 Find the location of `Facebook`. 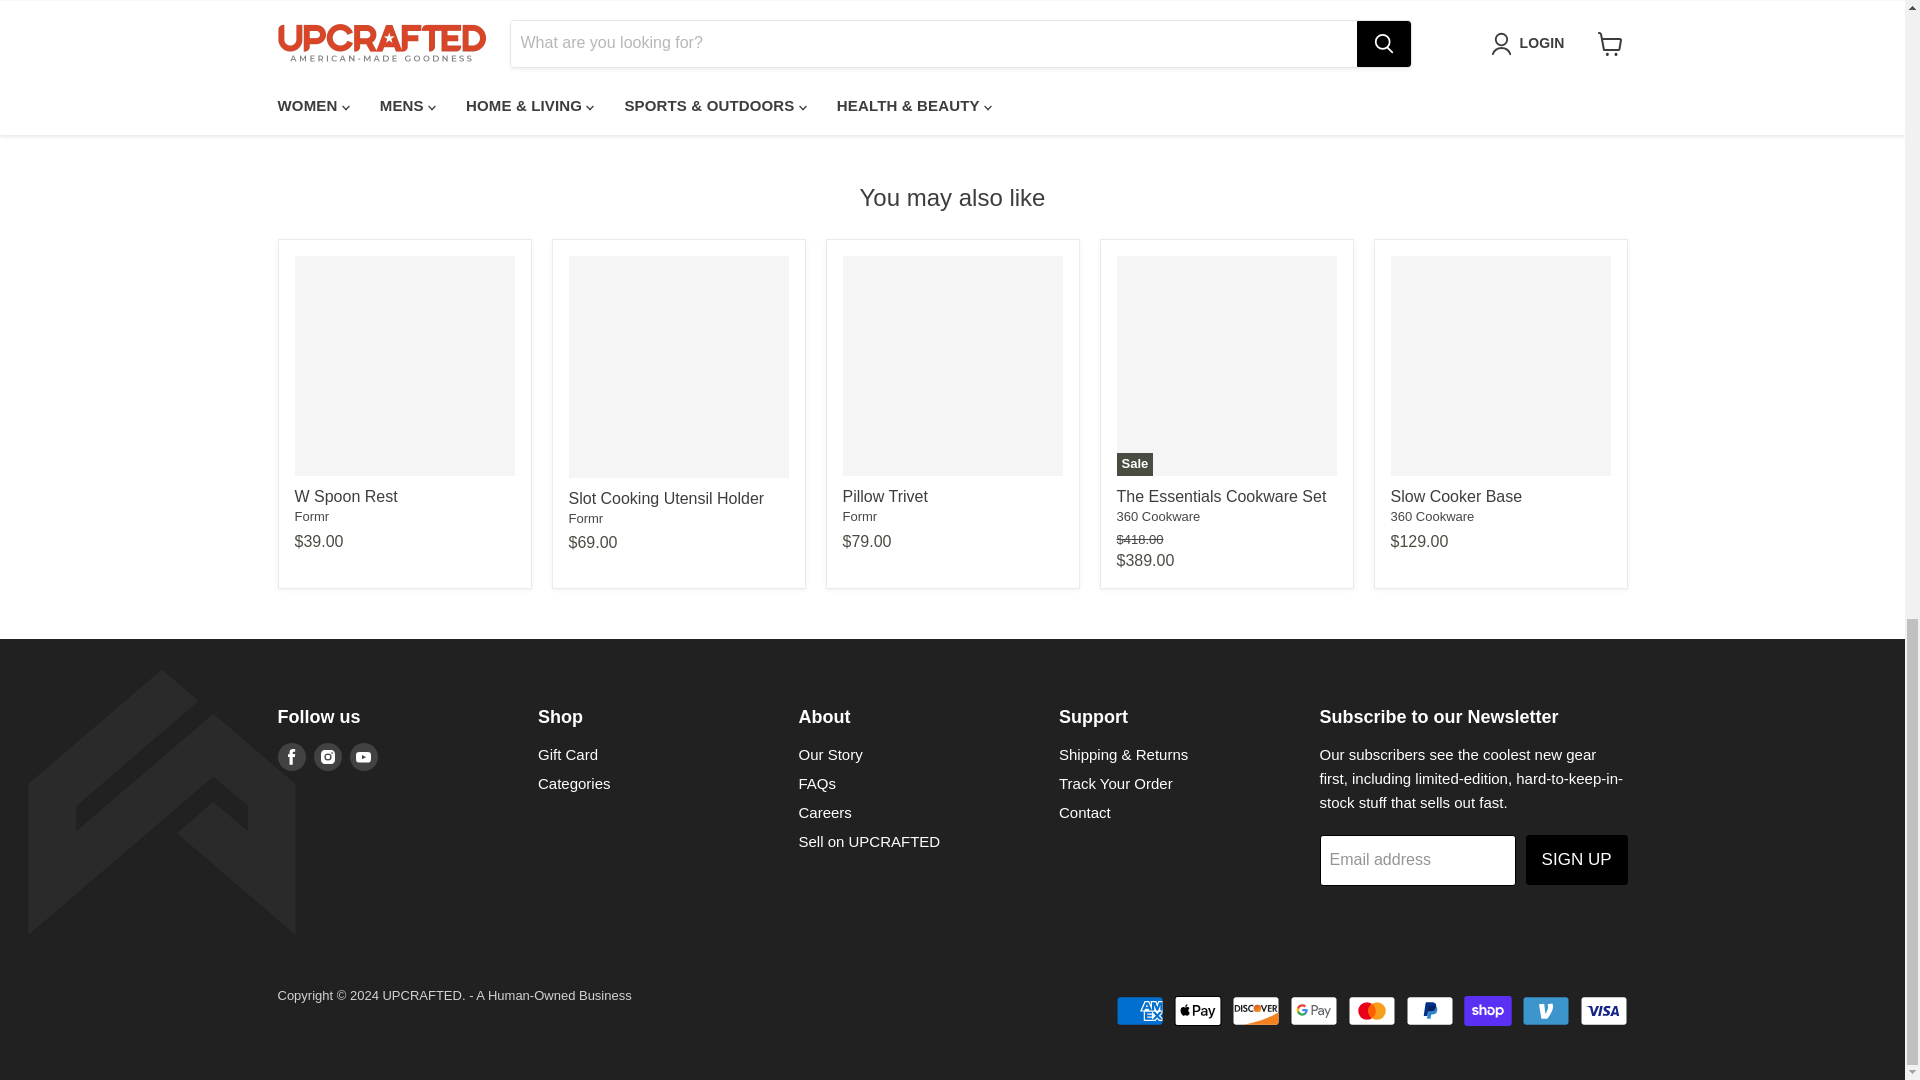

Facebook is located at coordinates (292, 757).